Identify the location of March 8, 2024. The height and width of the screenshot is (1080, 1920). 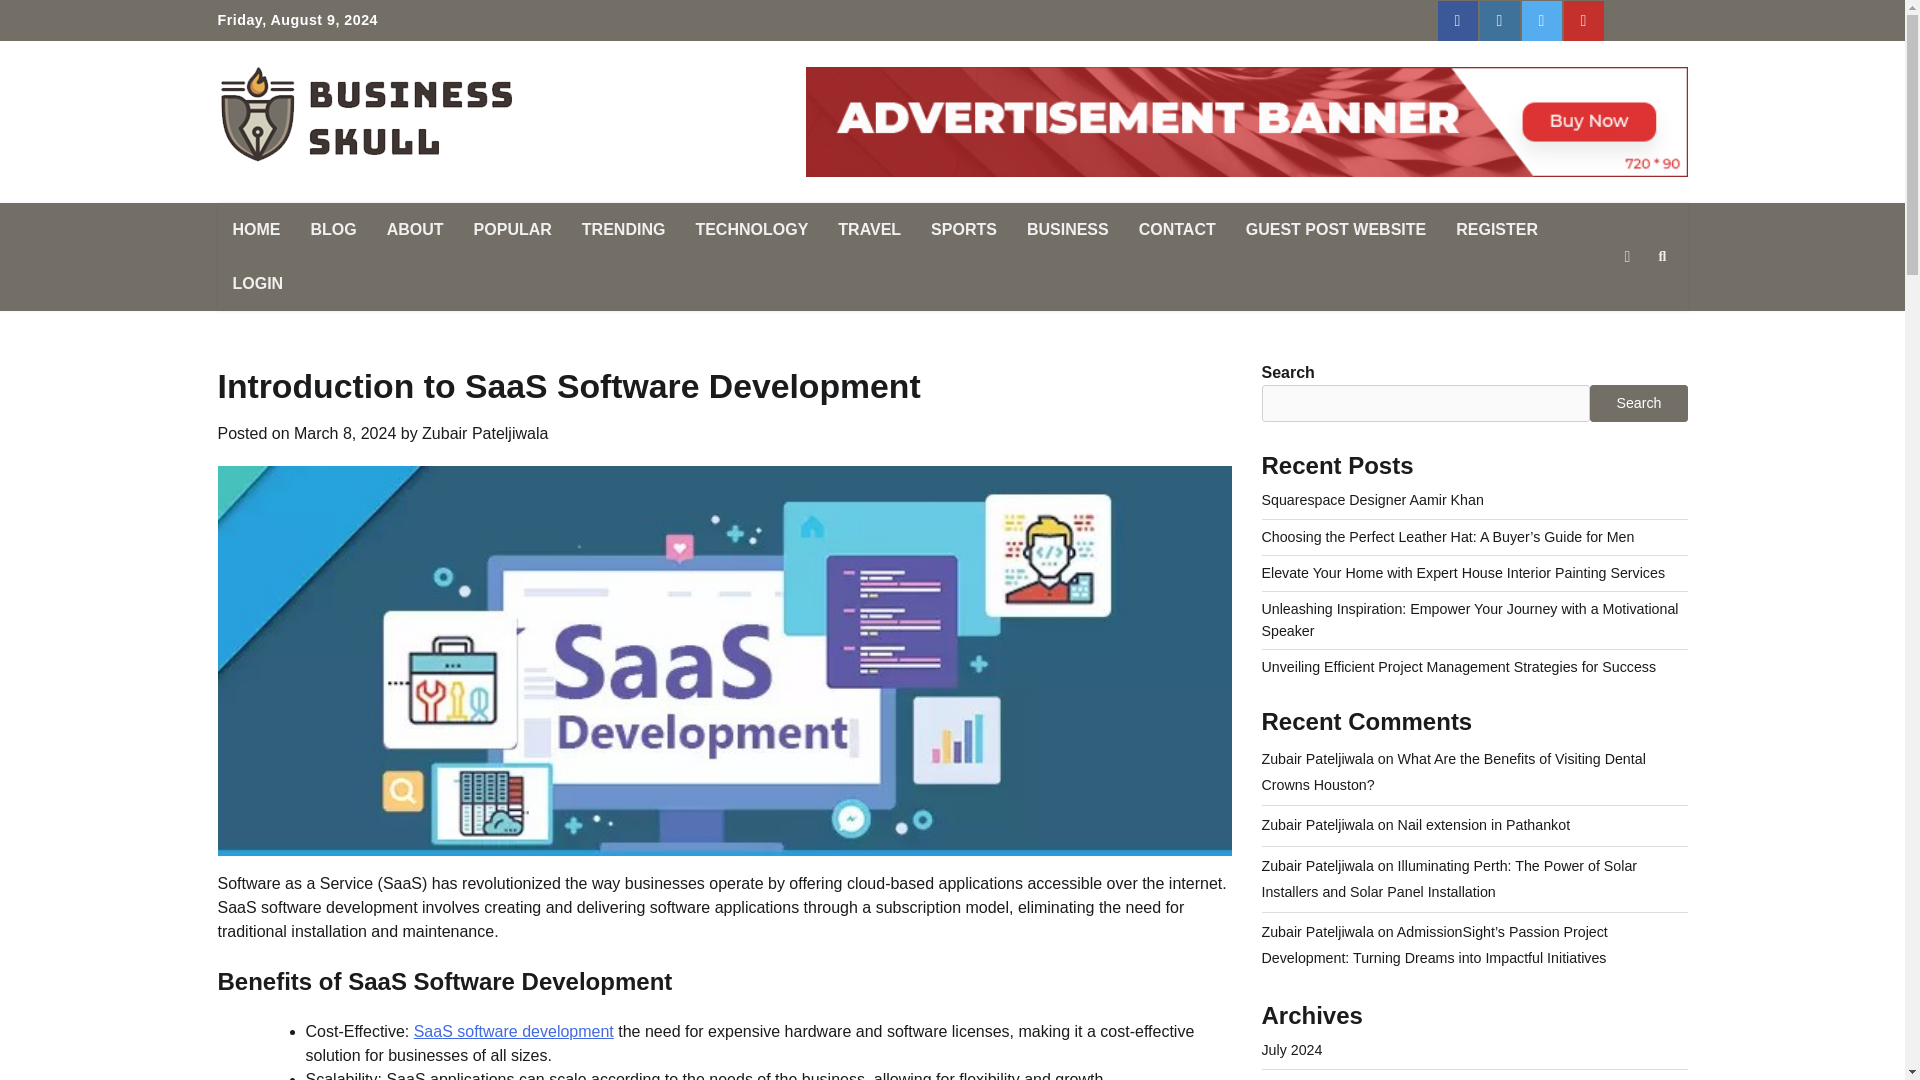
(344, 433).